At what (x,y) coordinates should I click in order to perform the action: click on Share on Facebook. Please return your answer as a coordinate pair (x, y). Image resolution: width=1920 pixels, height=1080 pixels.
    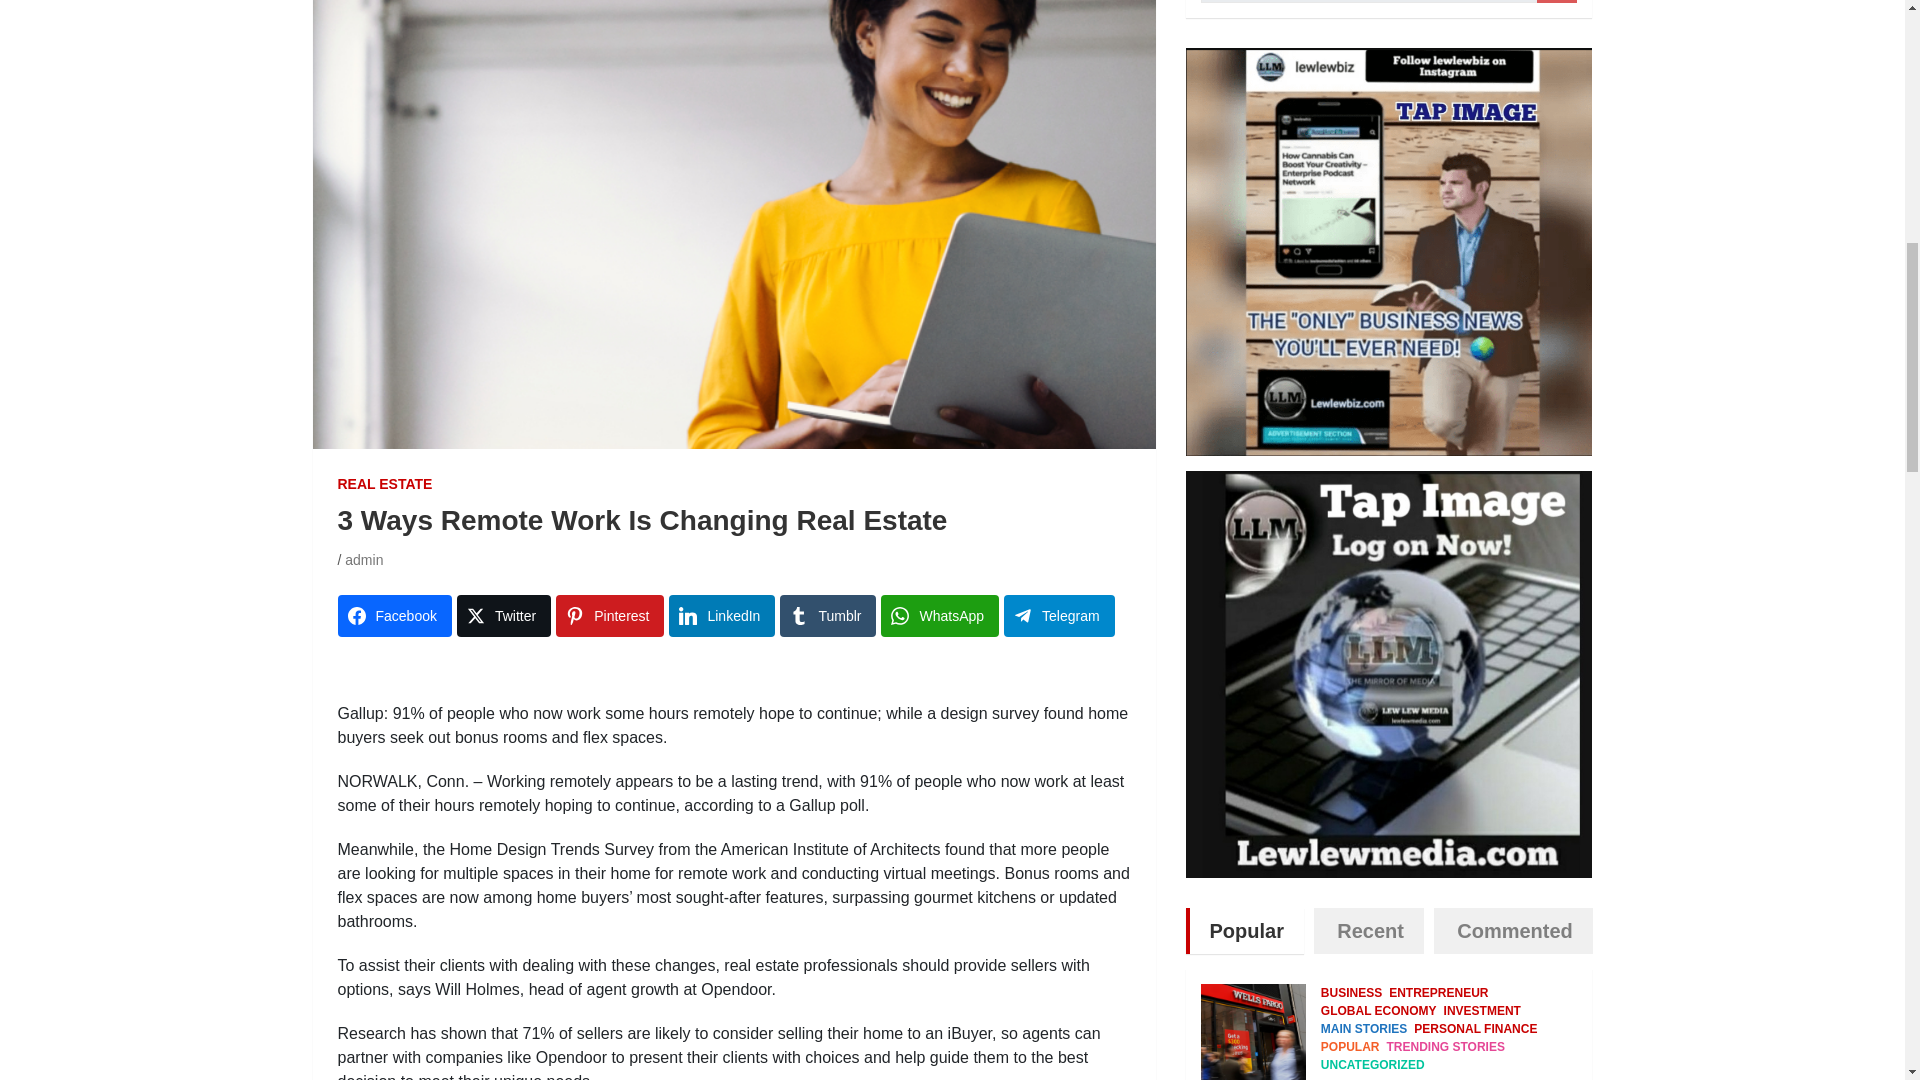
    Looking at the image, I should click on (394, 616).